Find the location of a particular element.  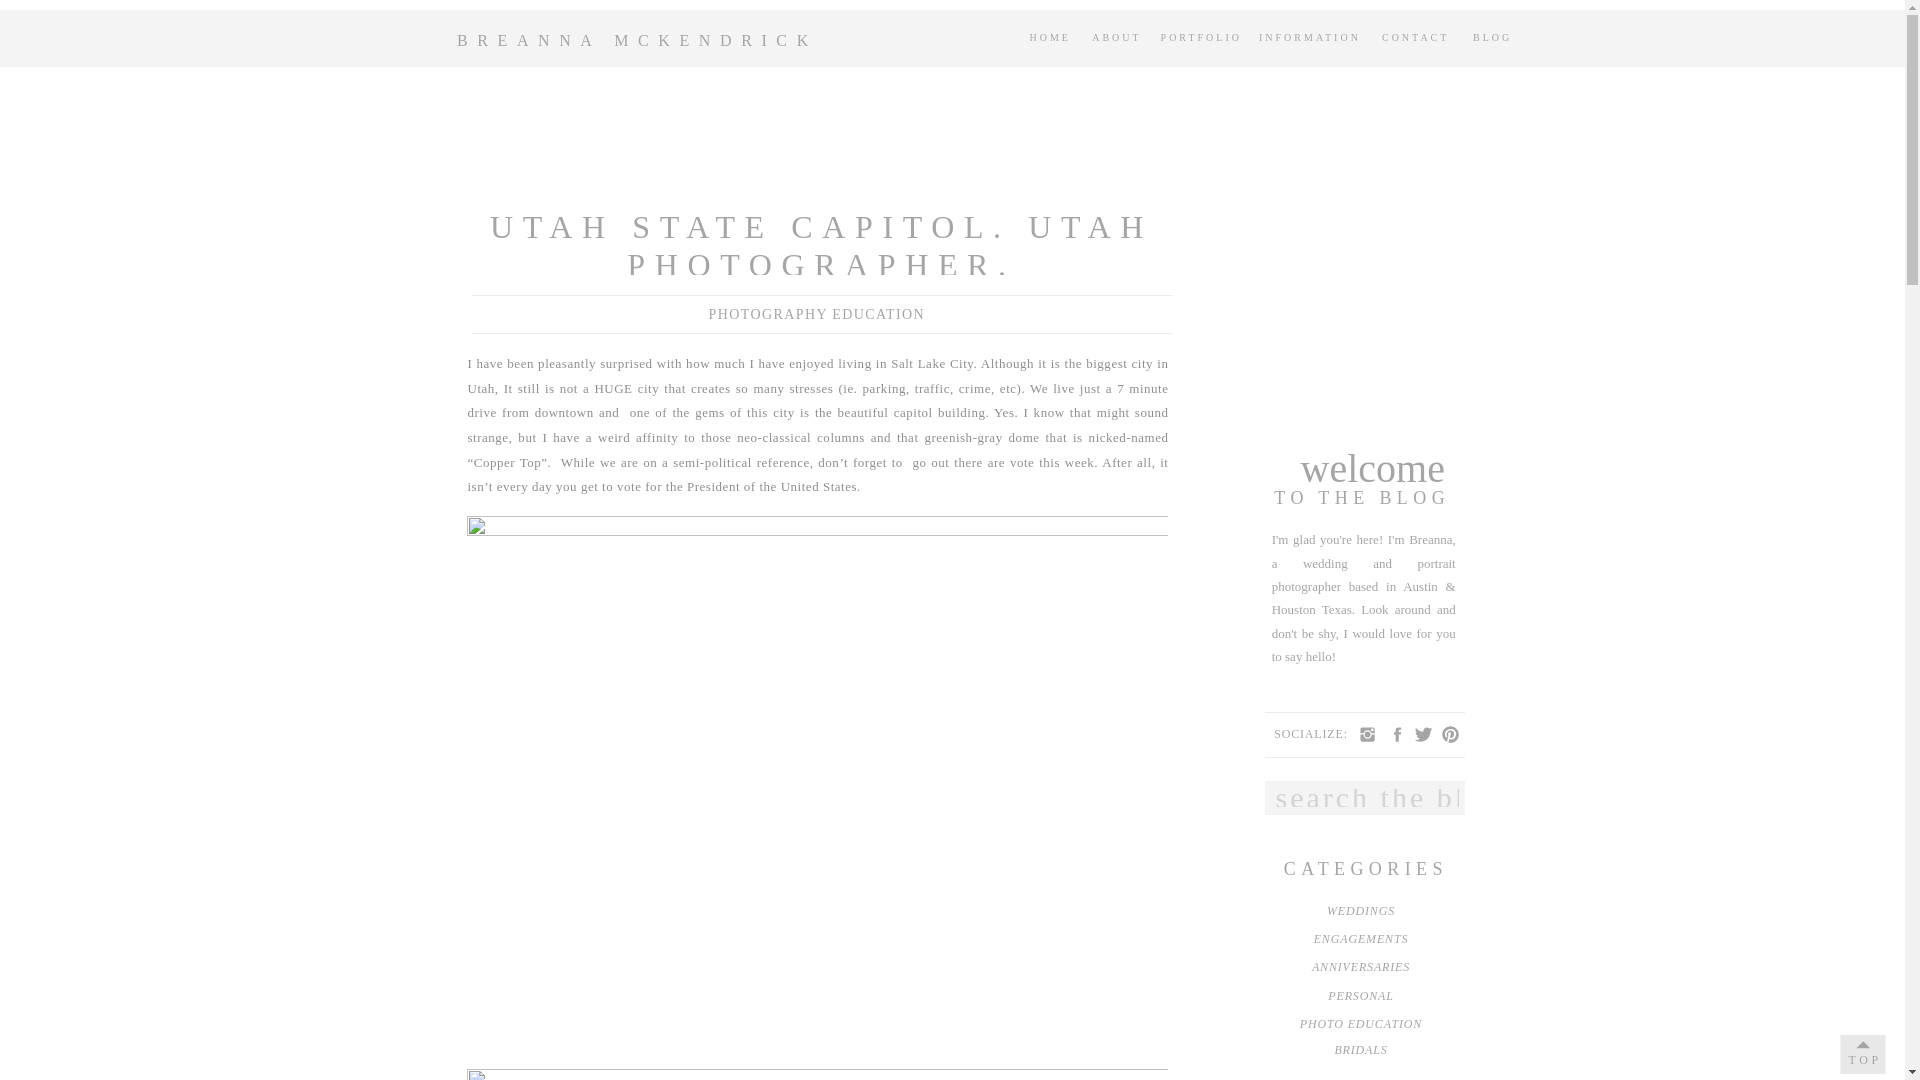

 ABOUT  is located at coordinates (1115, 38).